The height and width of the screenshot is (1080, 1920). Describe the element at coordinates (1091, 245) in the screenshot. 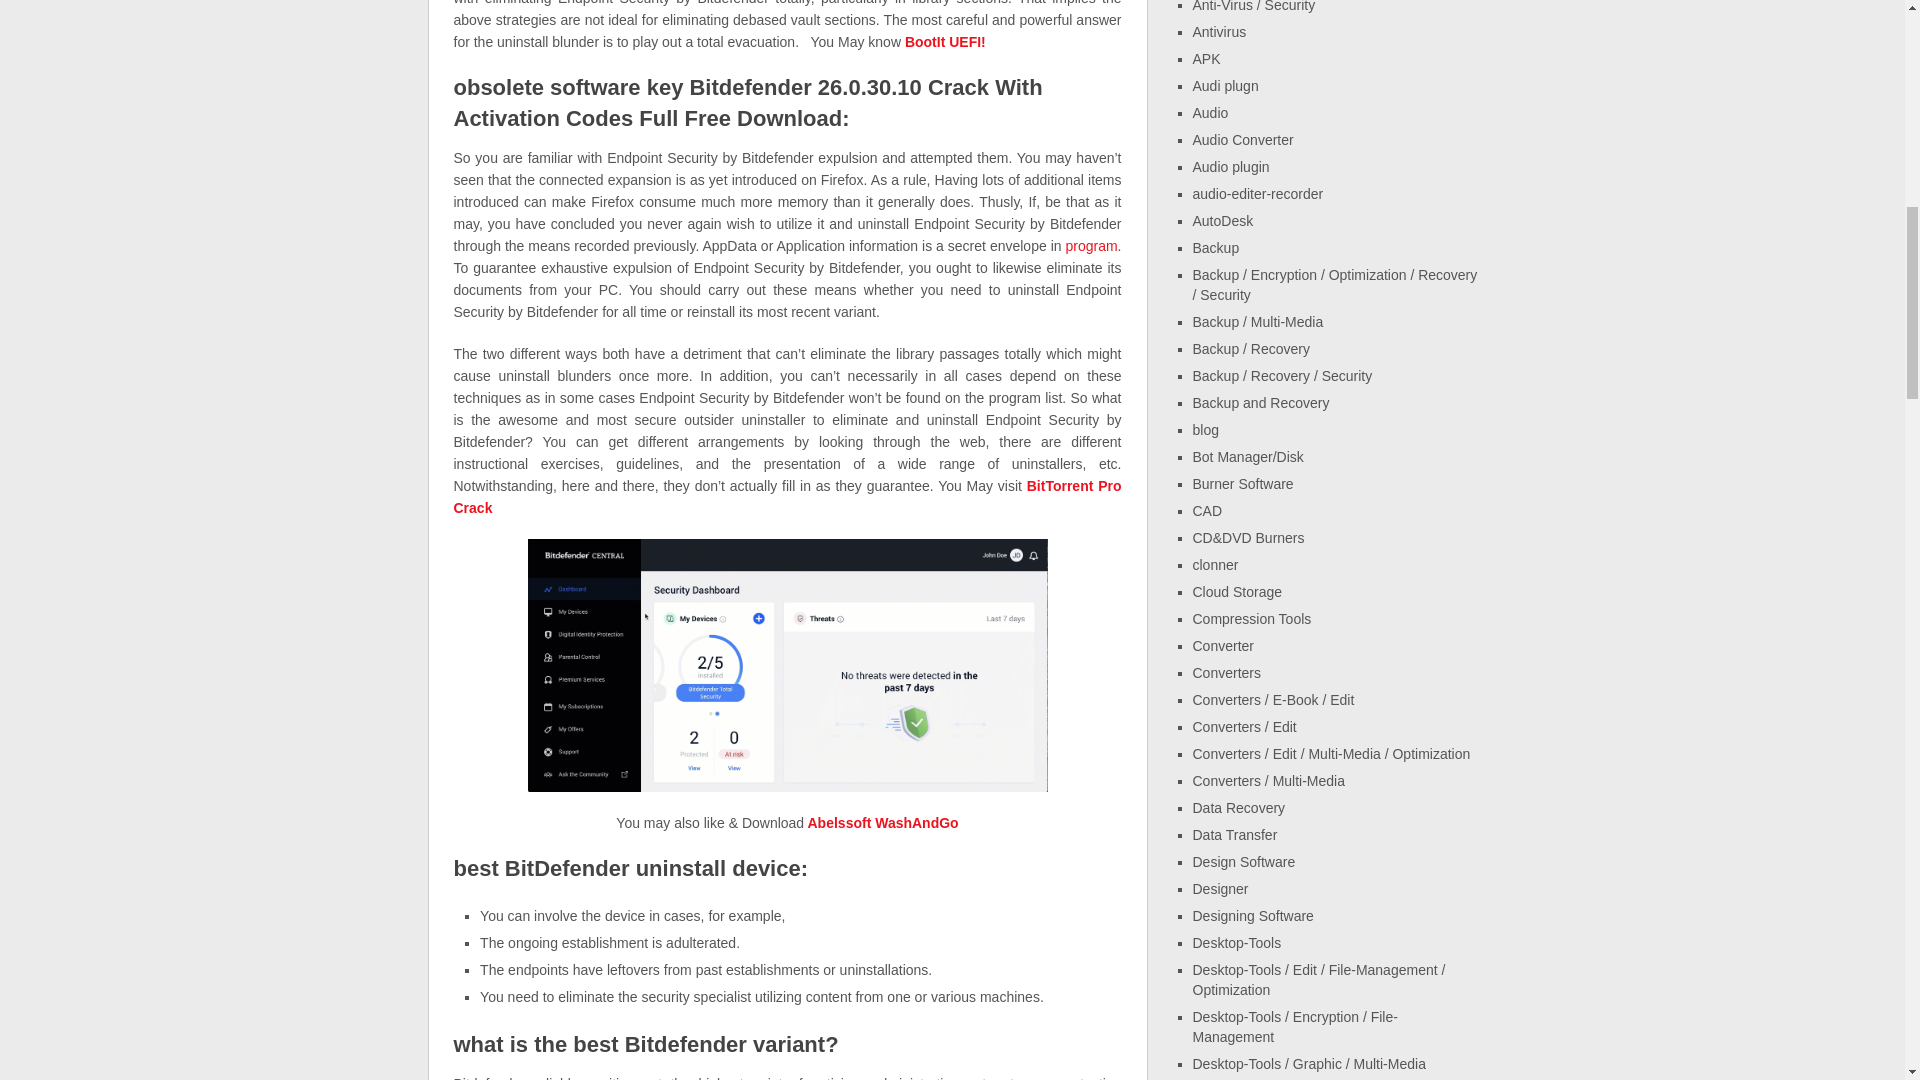

I see `program` at that location.